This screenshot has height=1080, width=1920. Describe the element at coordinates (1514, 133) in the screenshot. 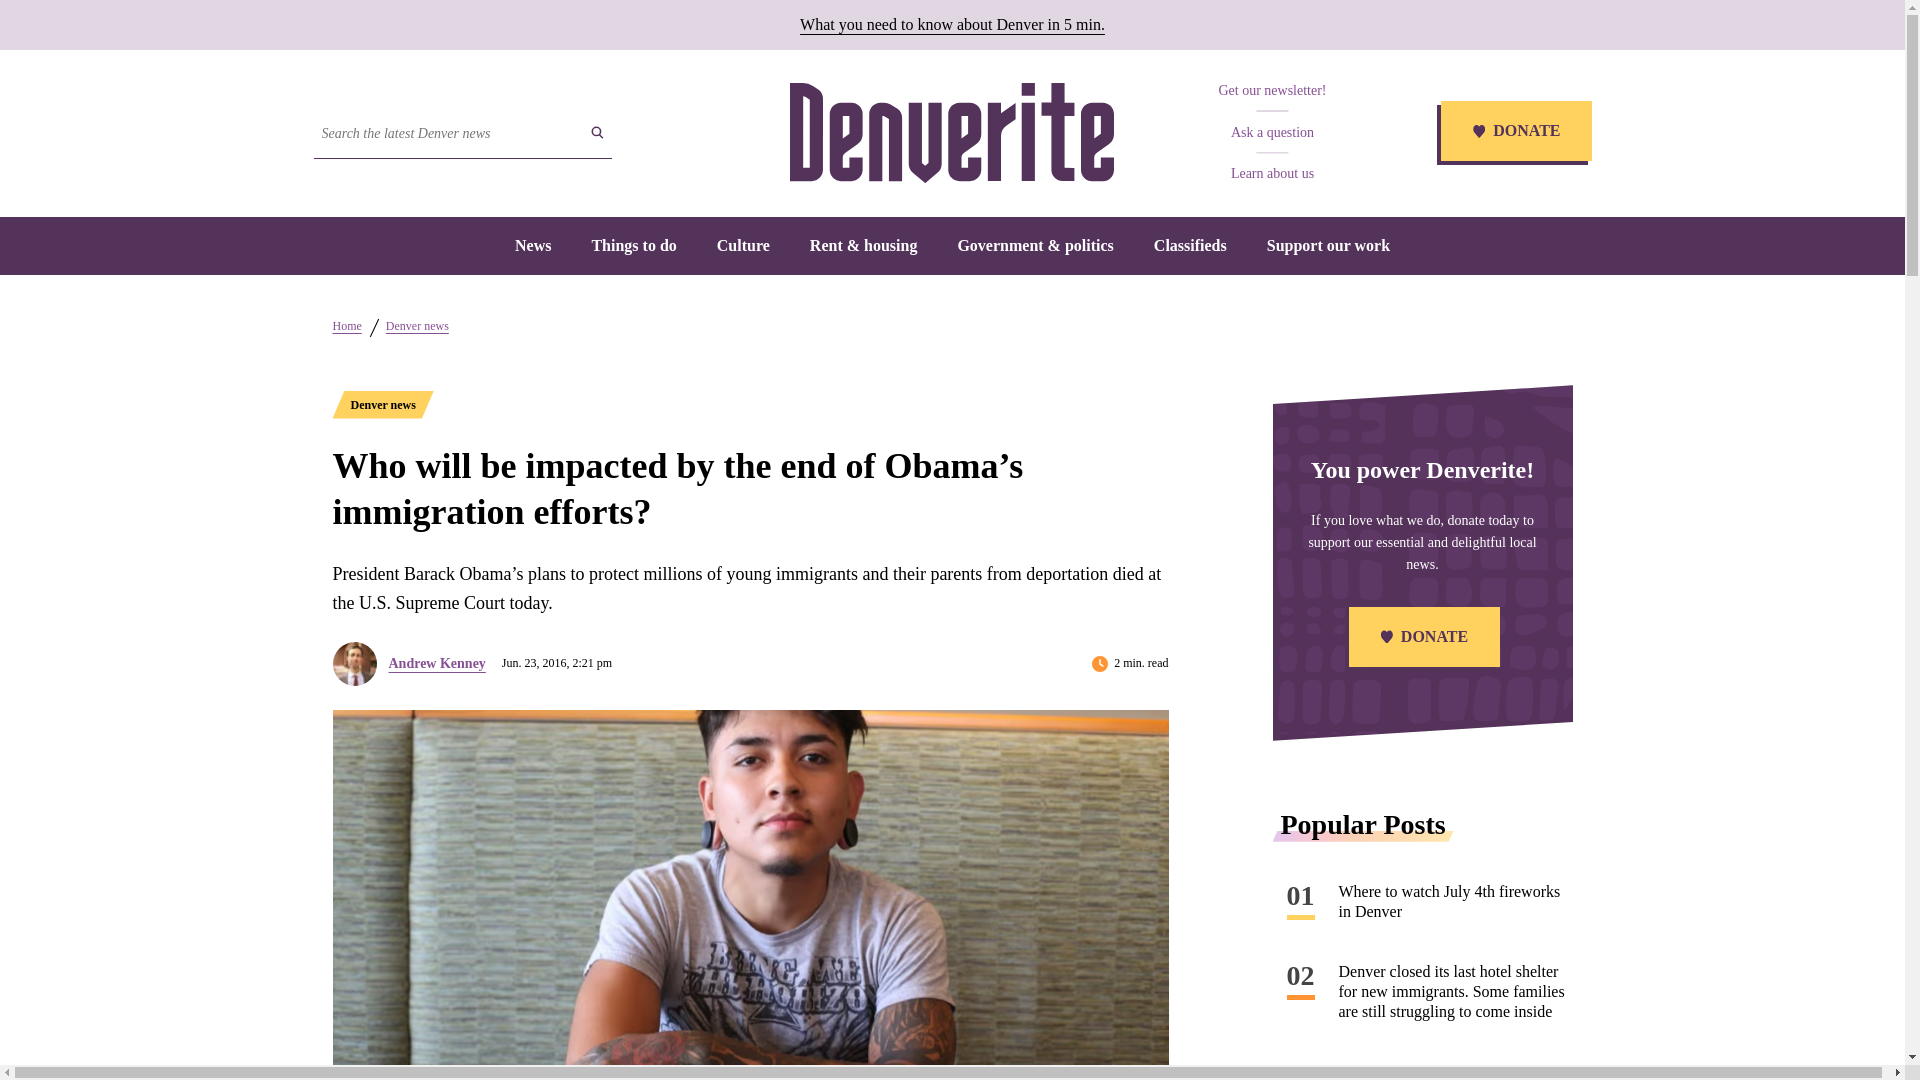

I see `DONATE` at that location.